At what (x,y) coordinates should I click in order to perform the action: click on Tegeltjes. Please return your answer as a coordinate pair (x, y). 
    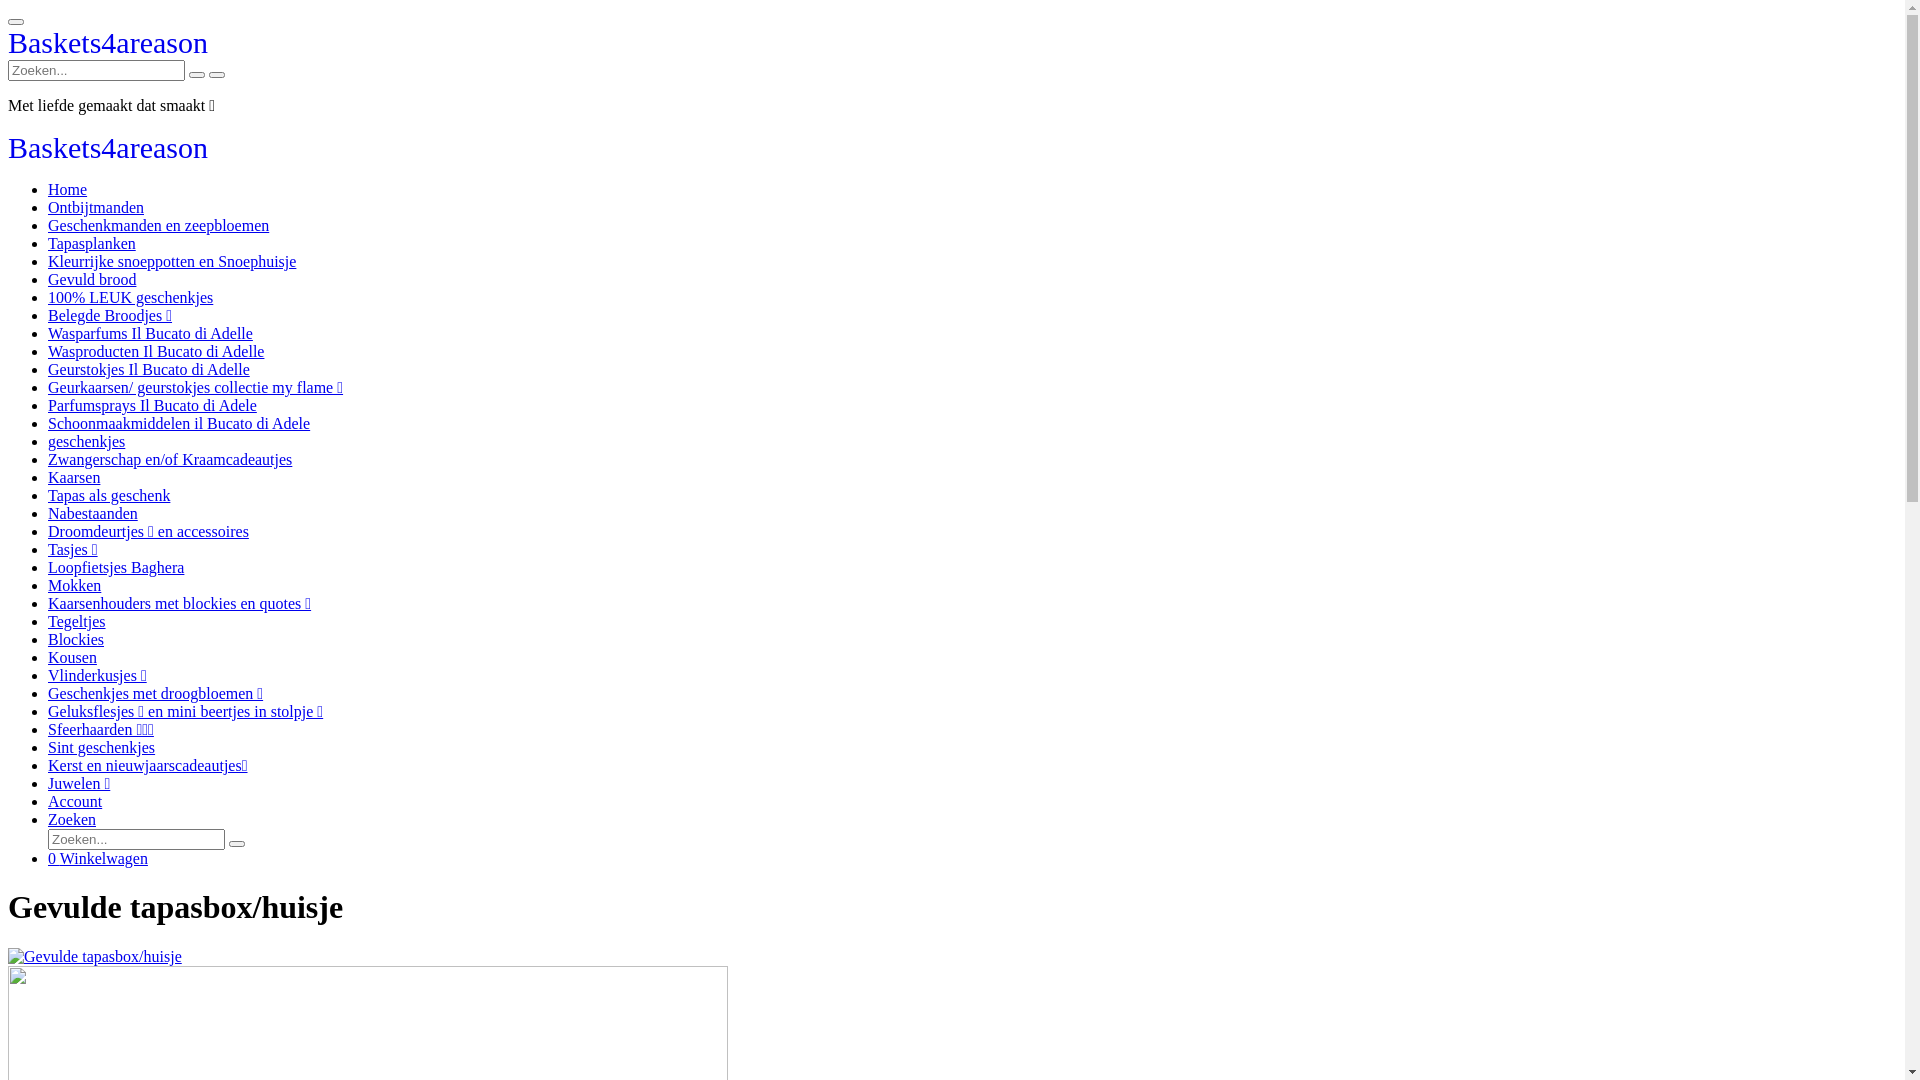
    Looking at the image, I should click on (77, 621).